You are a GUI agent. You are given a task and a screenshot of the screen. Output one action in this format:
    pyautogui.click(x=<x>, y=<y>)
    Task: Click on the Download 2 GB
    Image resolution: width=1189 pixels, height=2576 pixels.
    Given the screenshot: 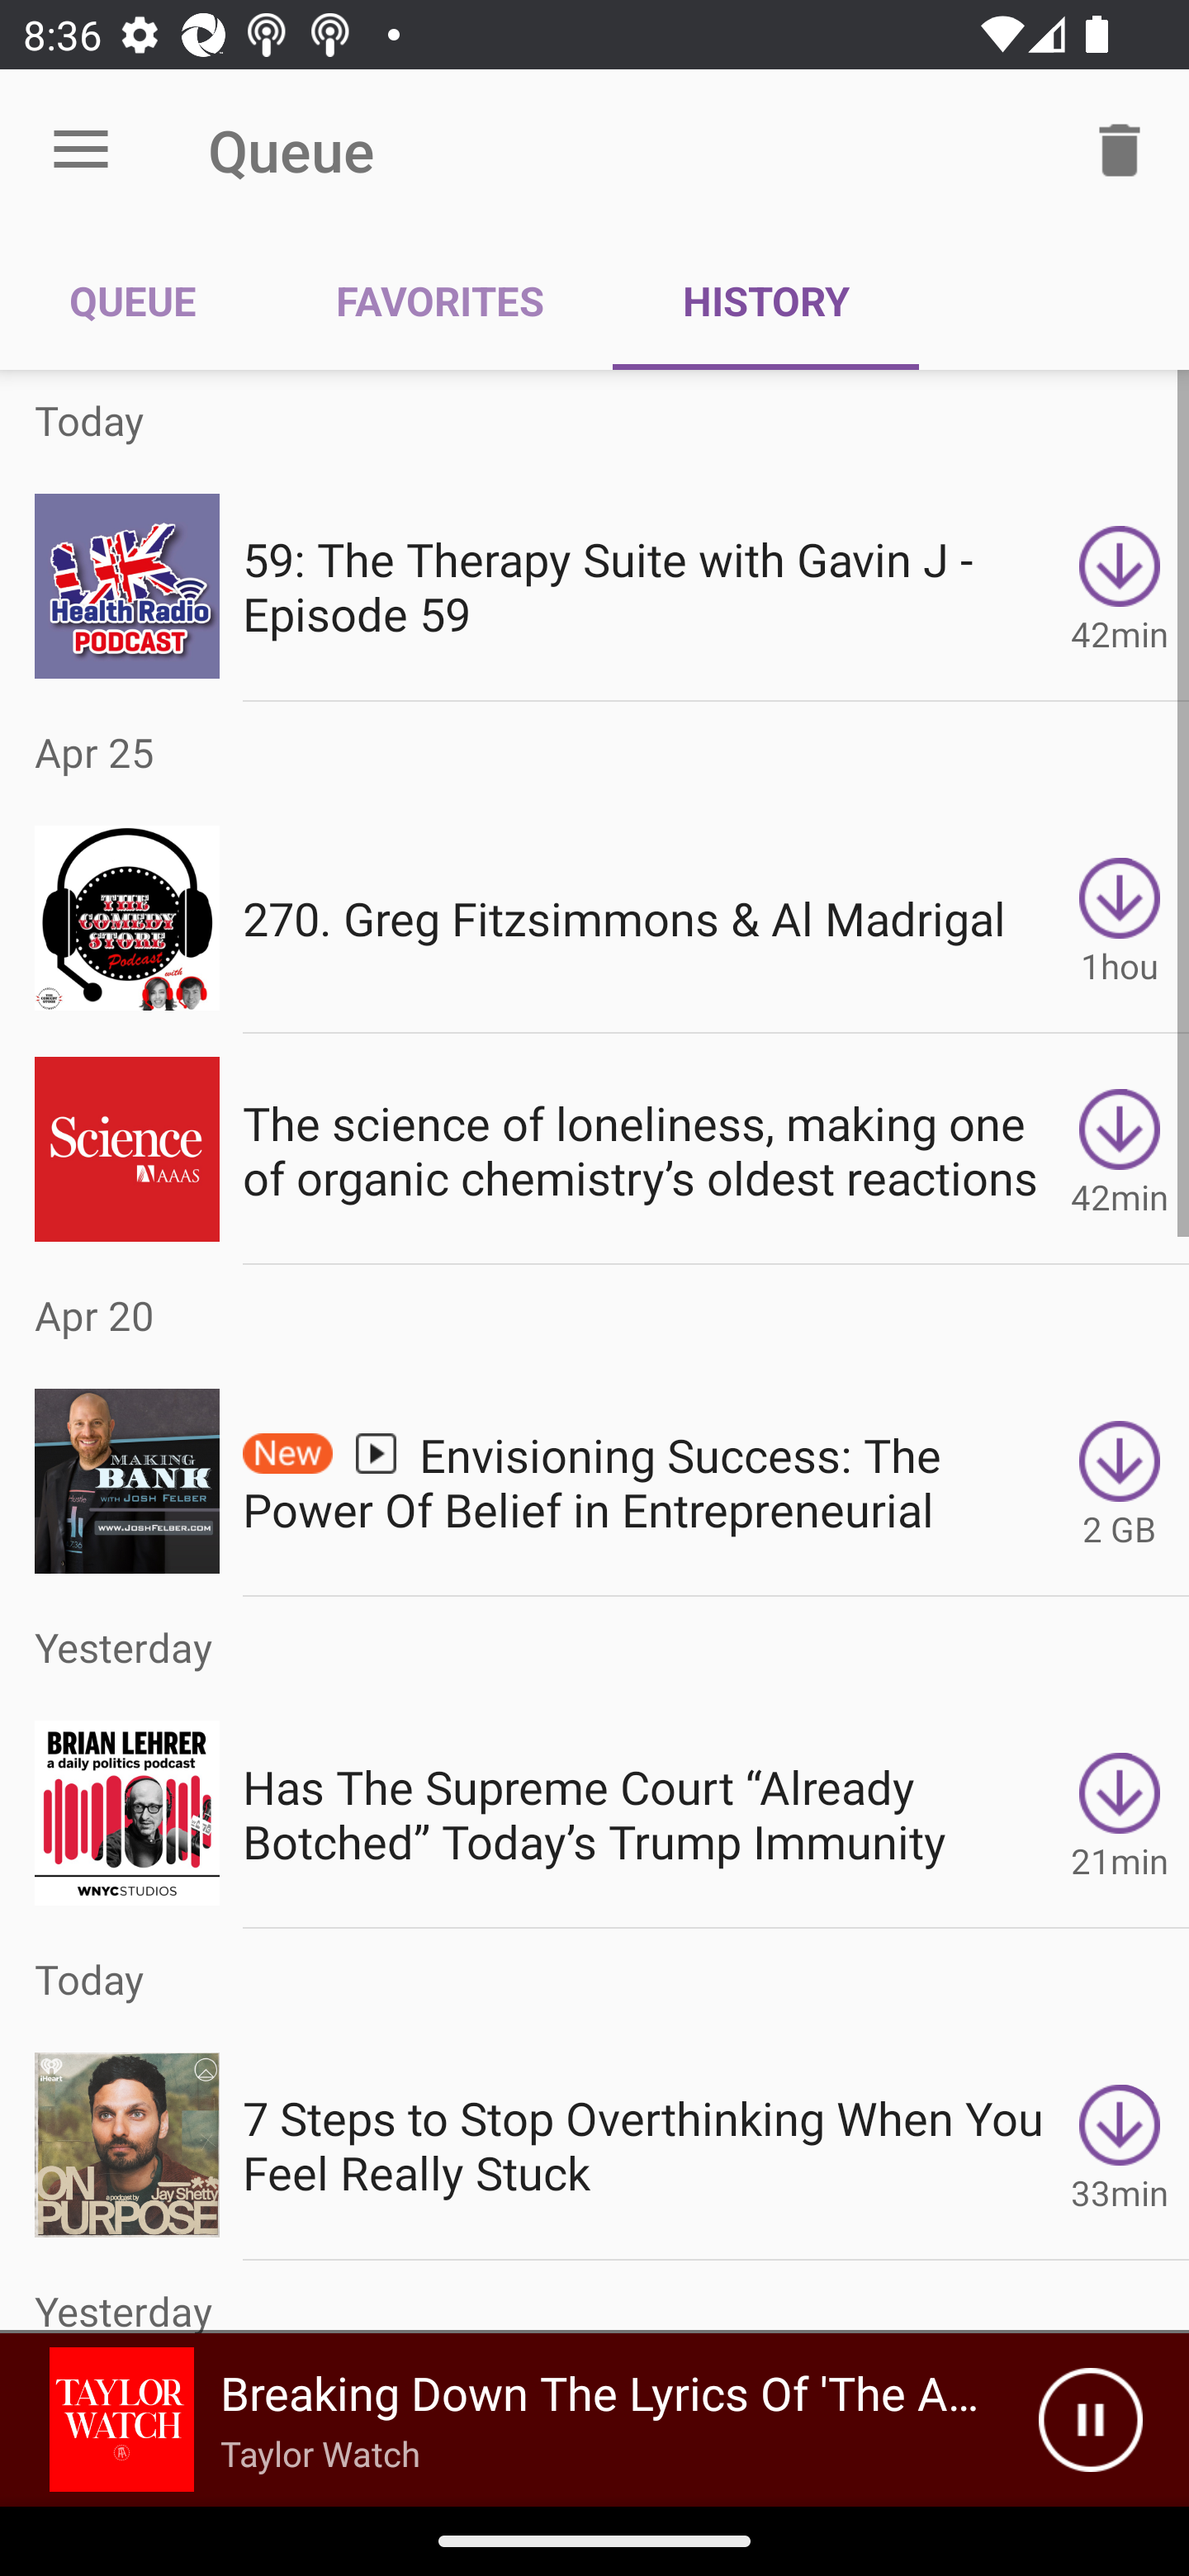 What is the action you would take?
    pyautogui.click(x=1120, y=1481)
    